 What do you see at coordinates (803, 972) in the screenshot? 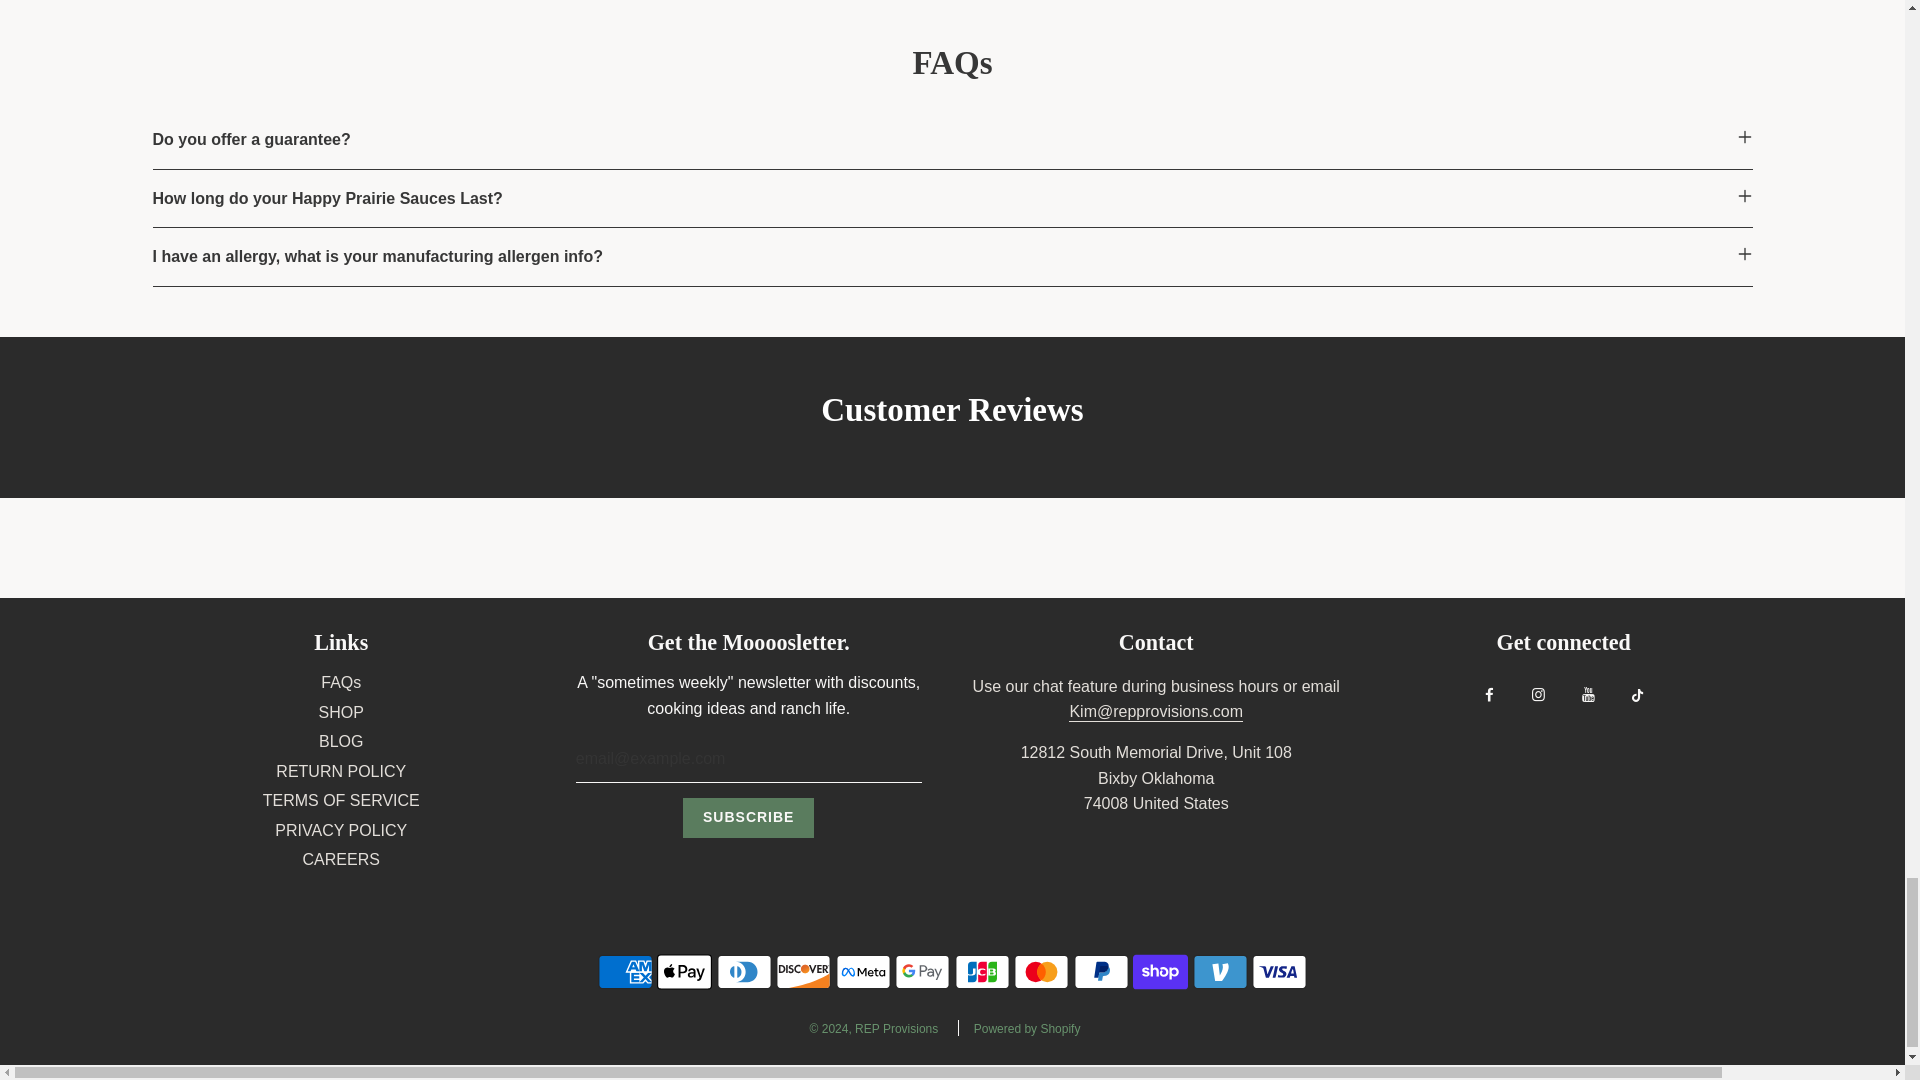
I see `Discover` at bounding box center [803, 972].